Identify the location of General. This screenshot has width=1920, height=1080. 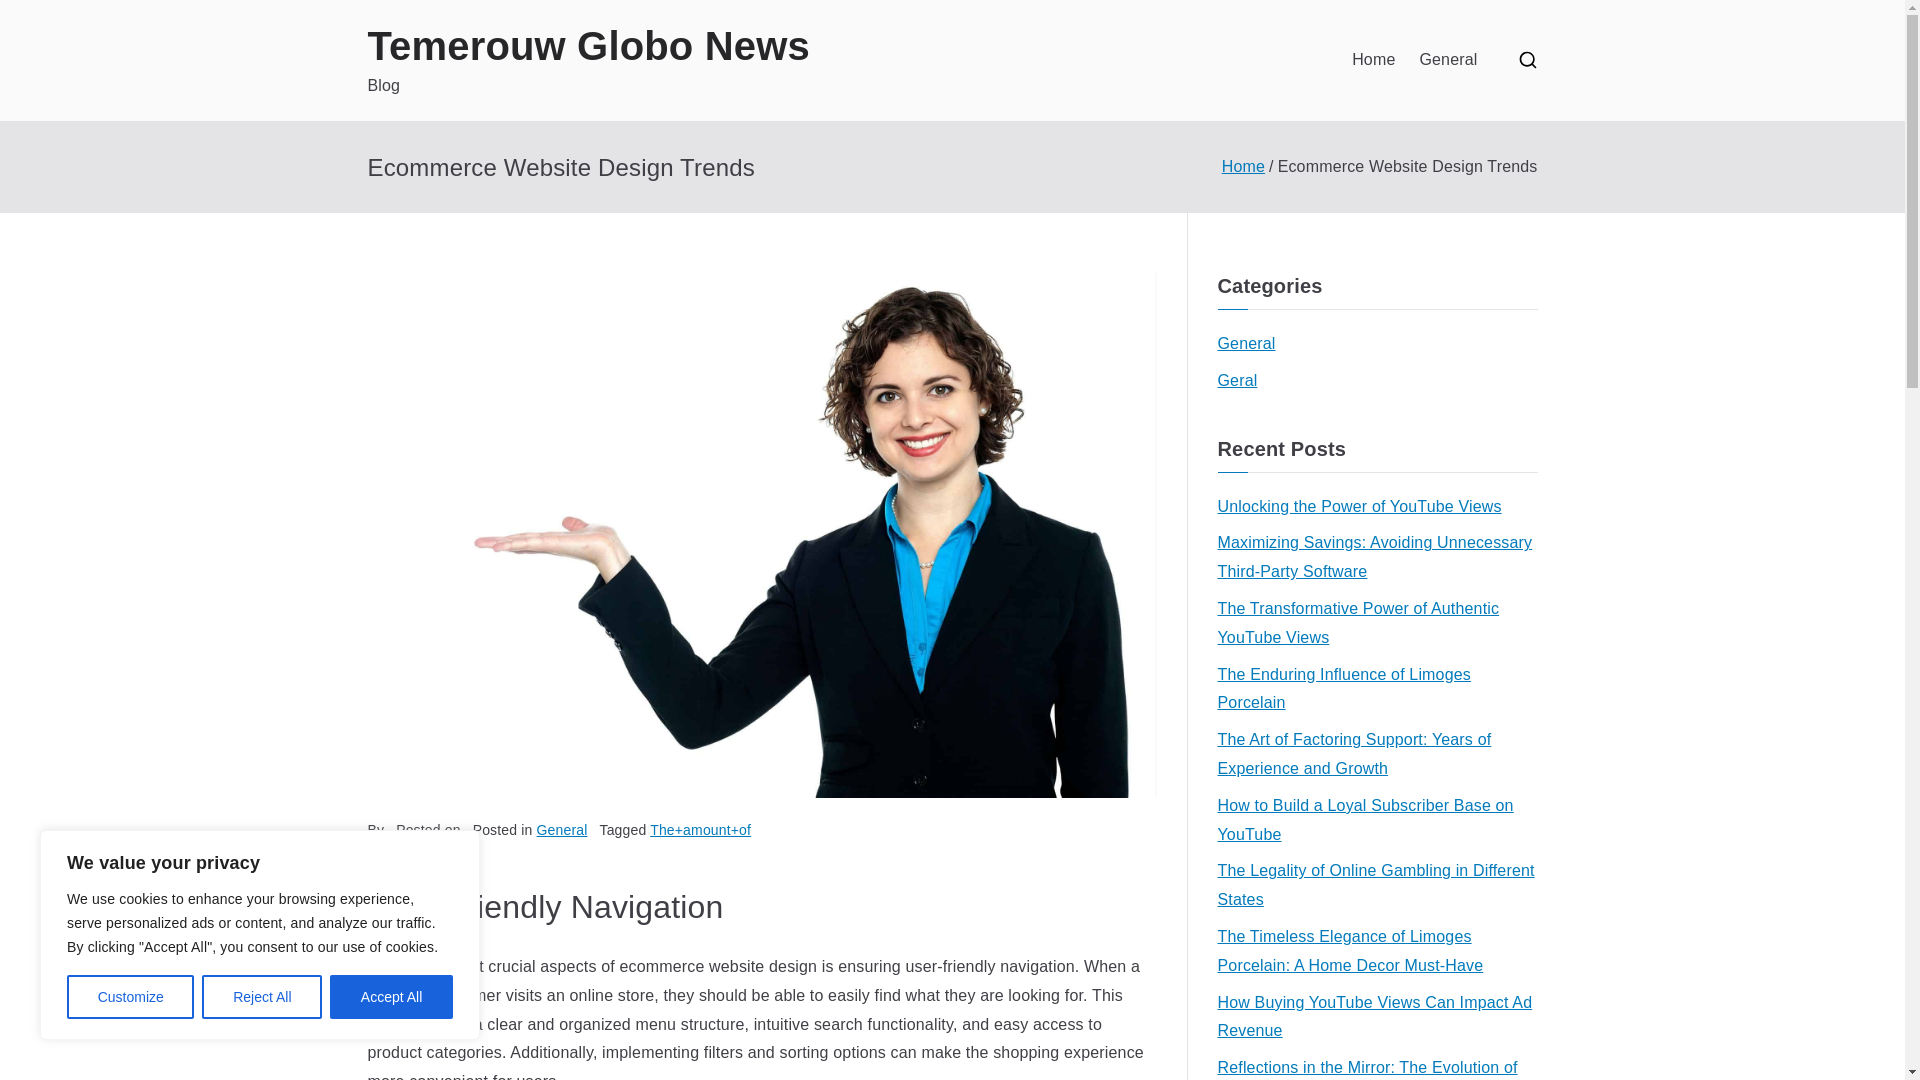
(1447, 60).